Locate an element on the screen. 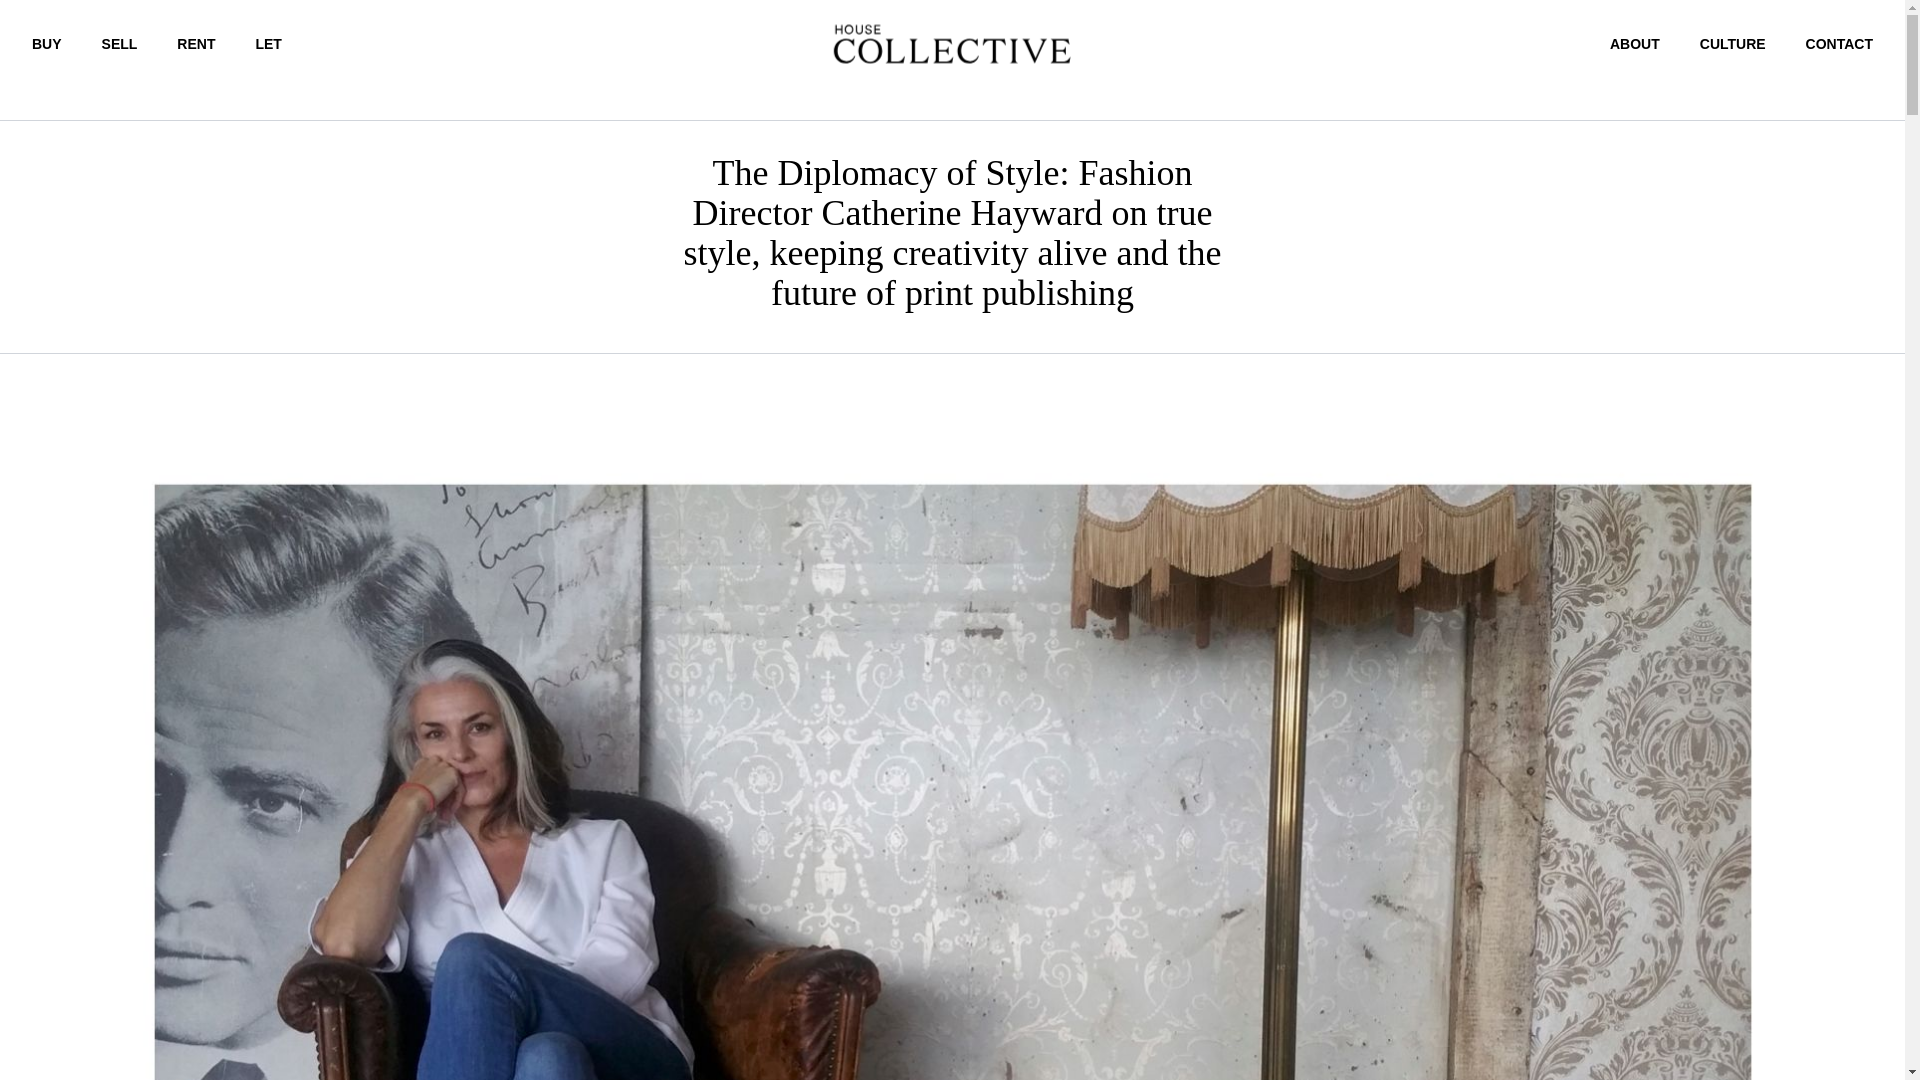 Image resolution: width=1920 pixels, height=1080 pixels. CONTACT is located at coordinates (1840, 44).